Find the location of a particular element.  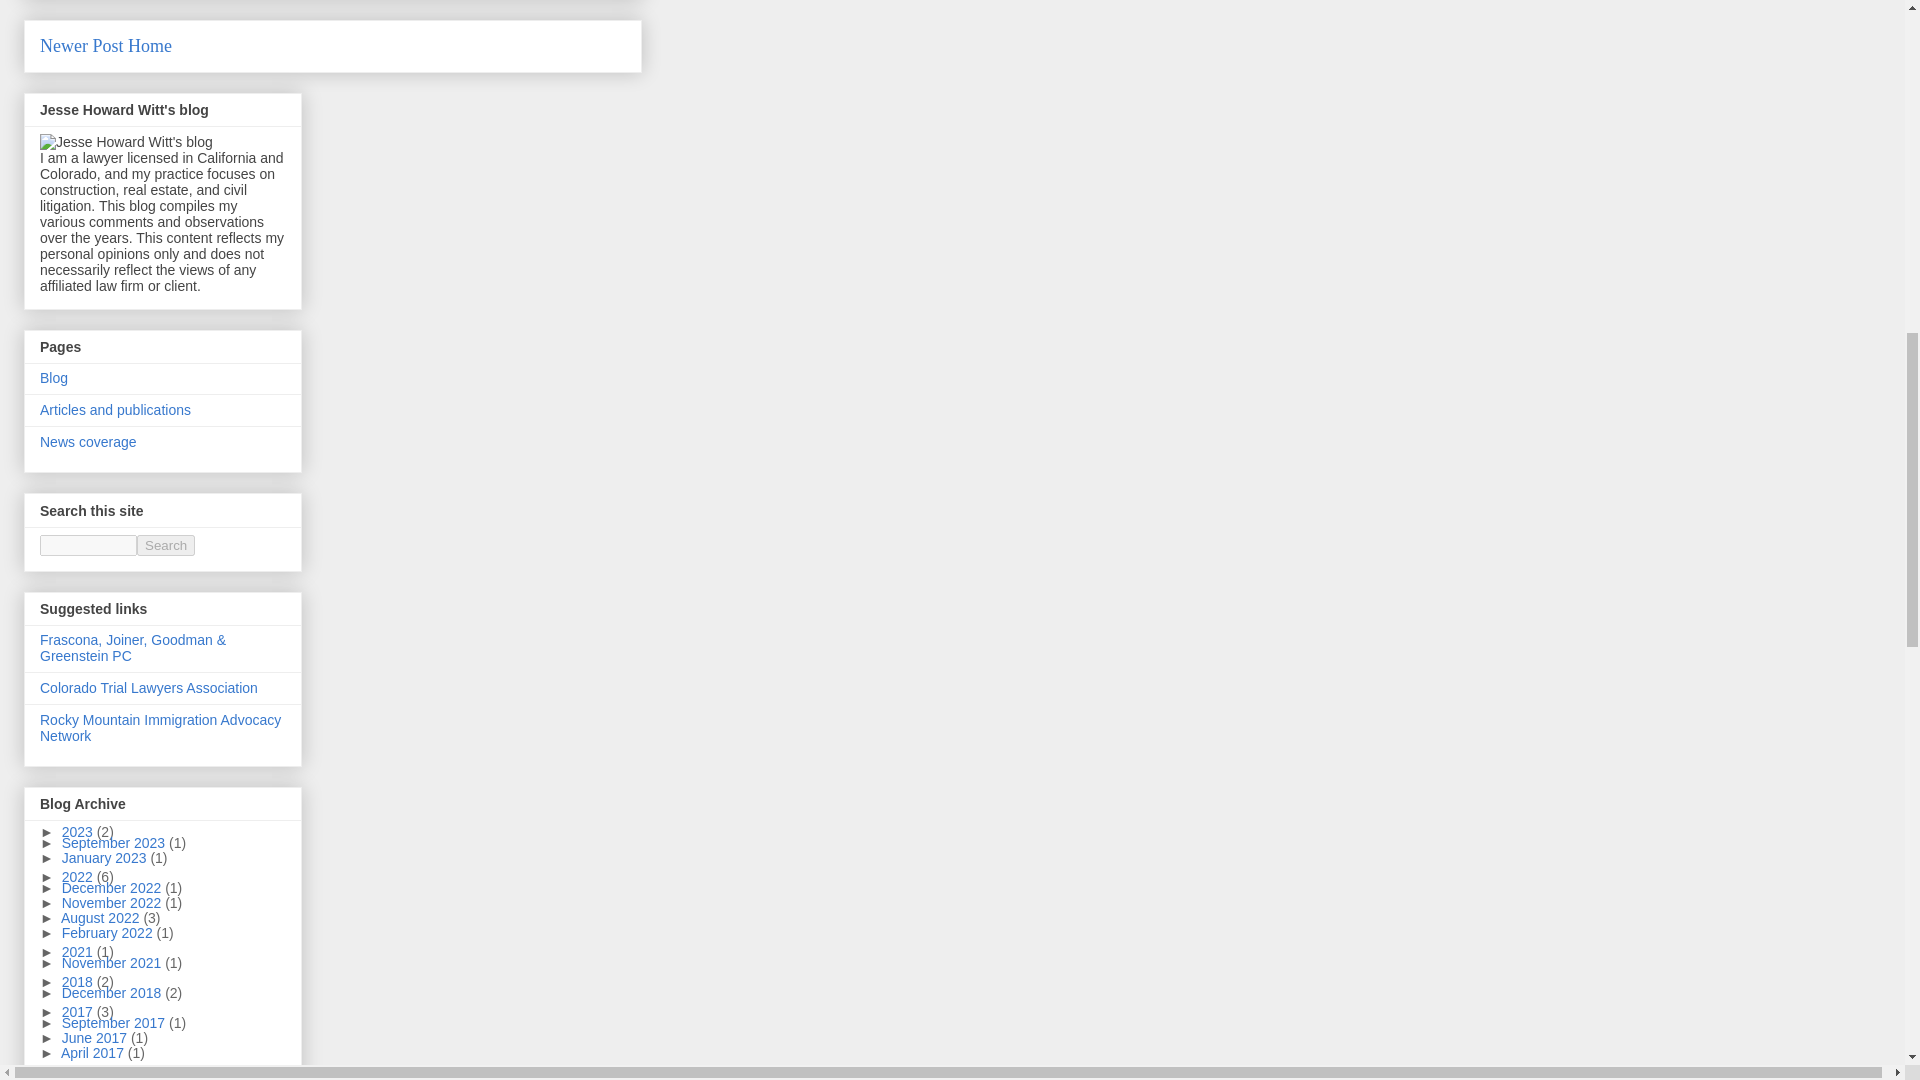

search is located at coordinates (88, 545).